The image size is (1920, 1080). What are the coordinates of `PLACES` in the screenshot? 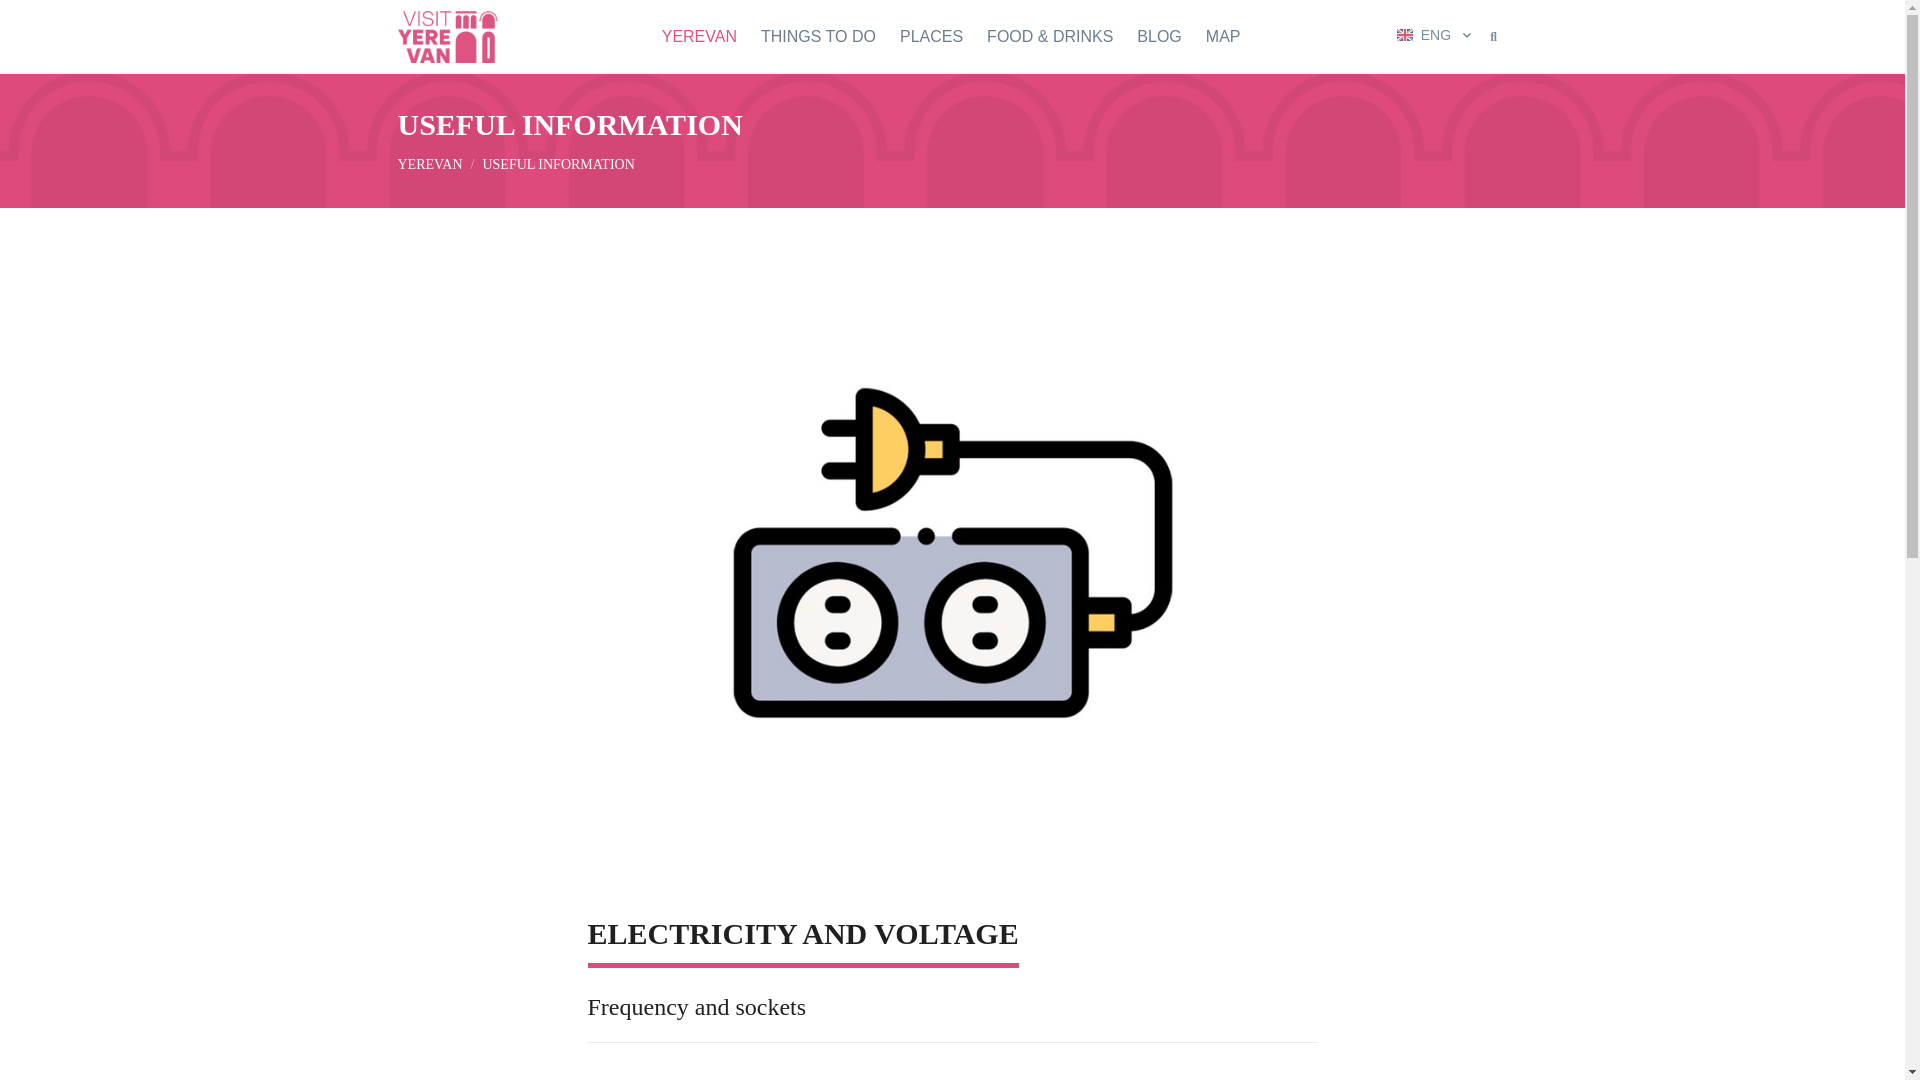 It's located at (931, 37).